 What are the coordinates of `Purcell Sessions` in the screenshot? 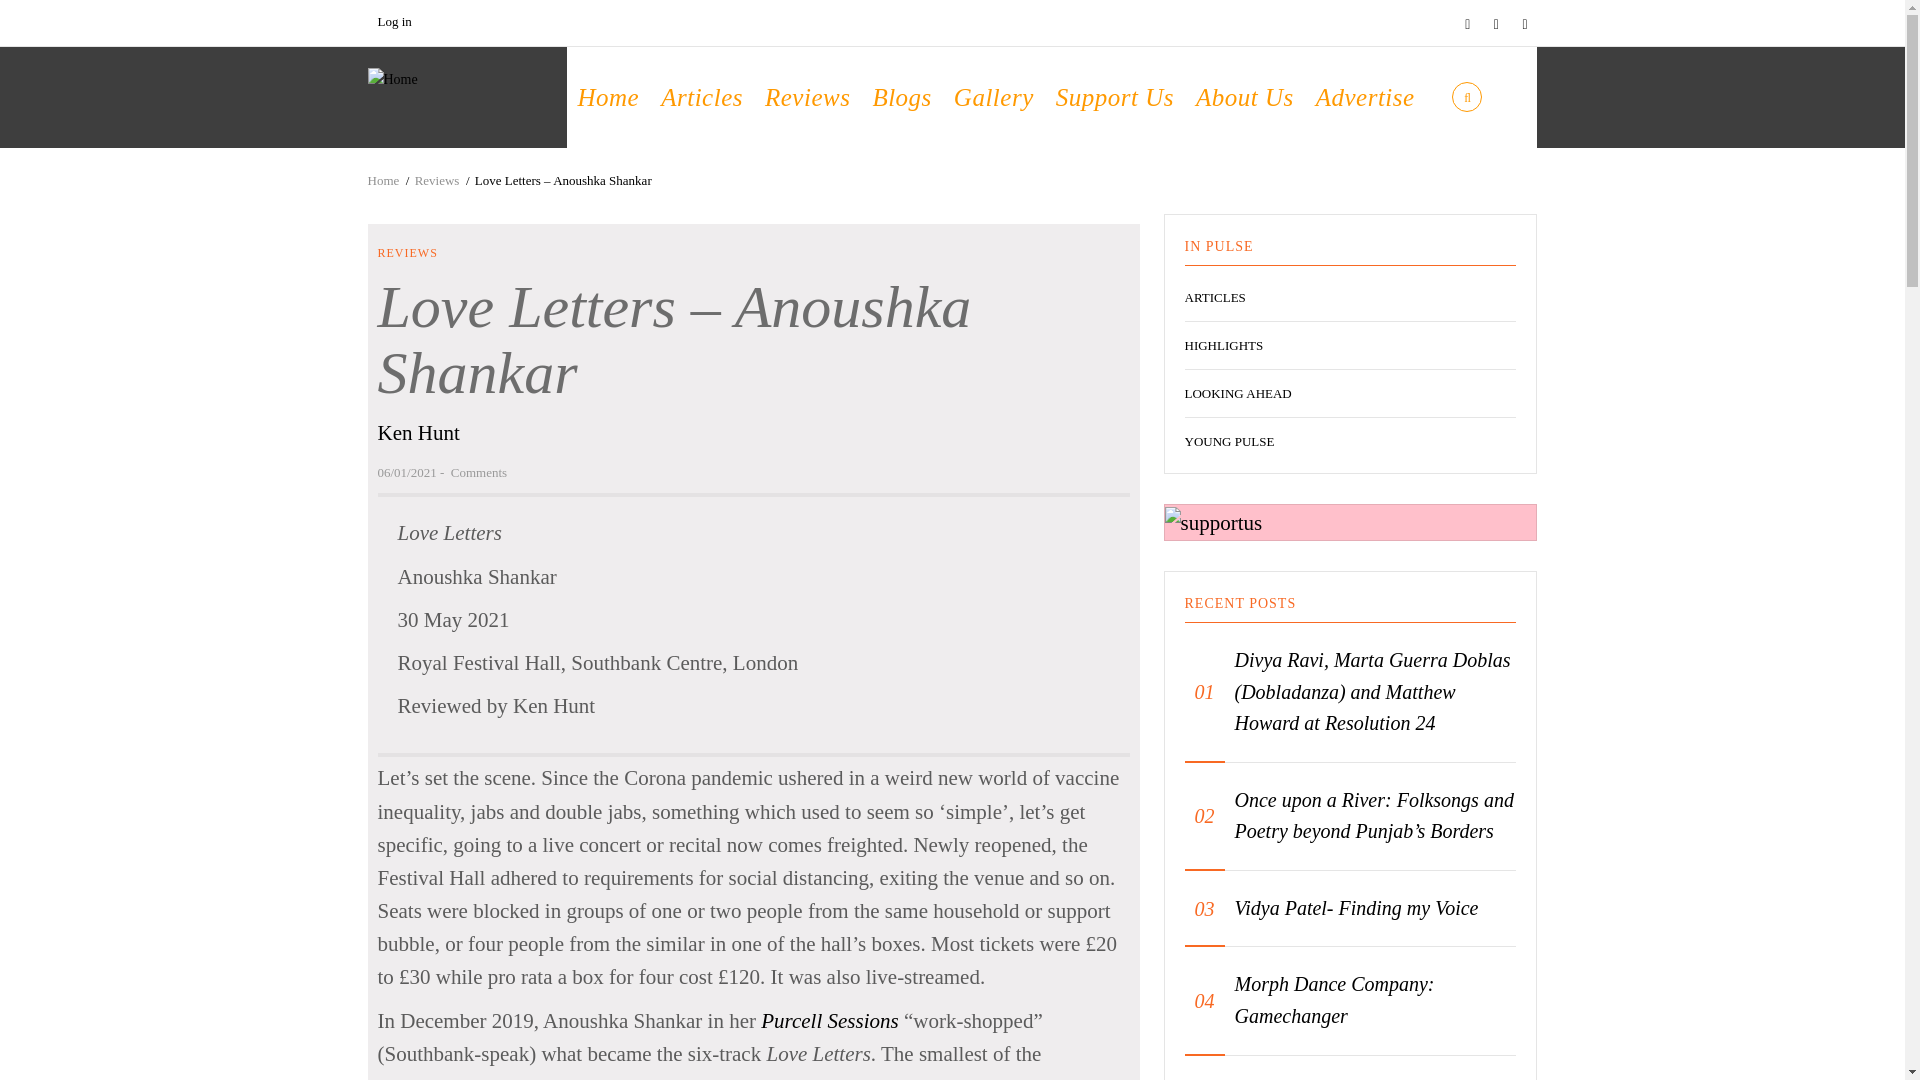 It's located at (829, 1020).